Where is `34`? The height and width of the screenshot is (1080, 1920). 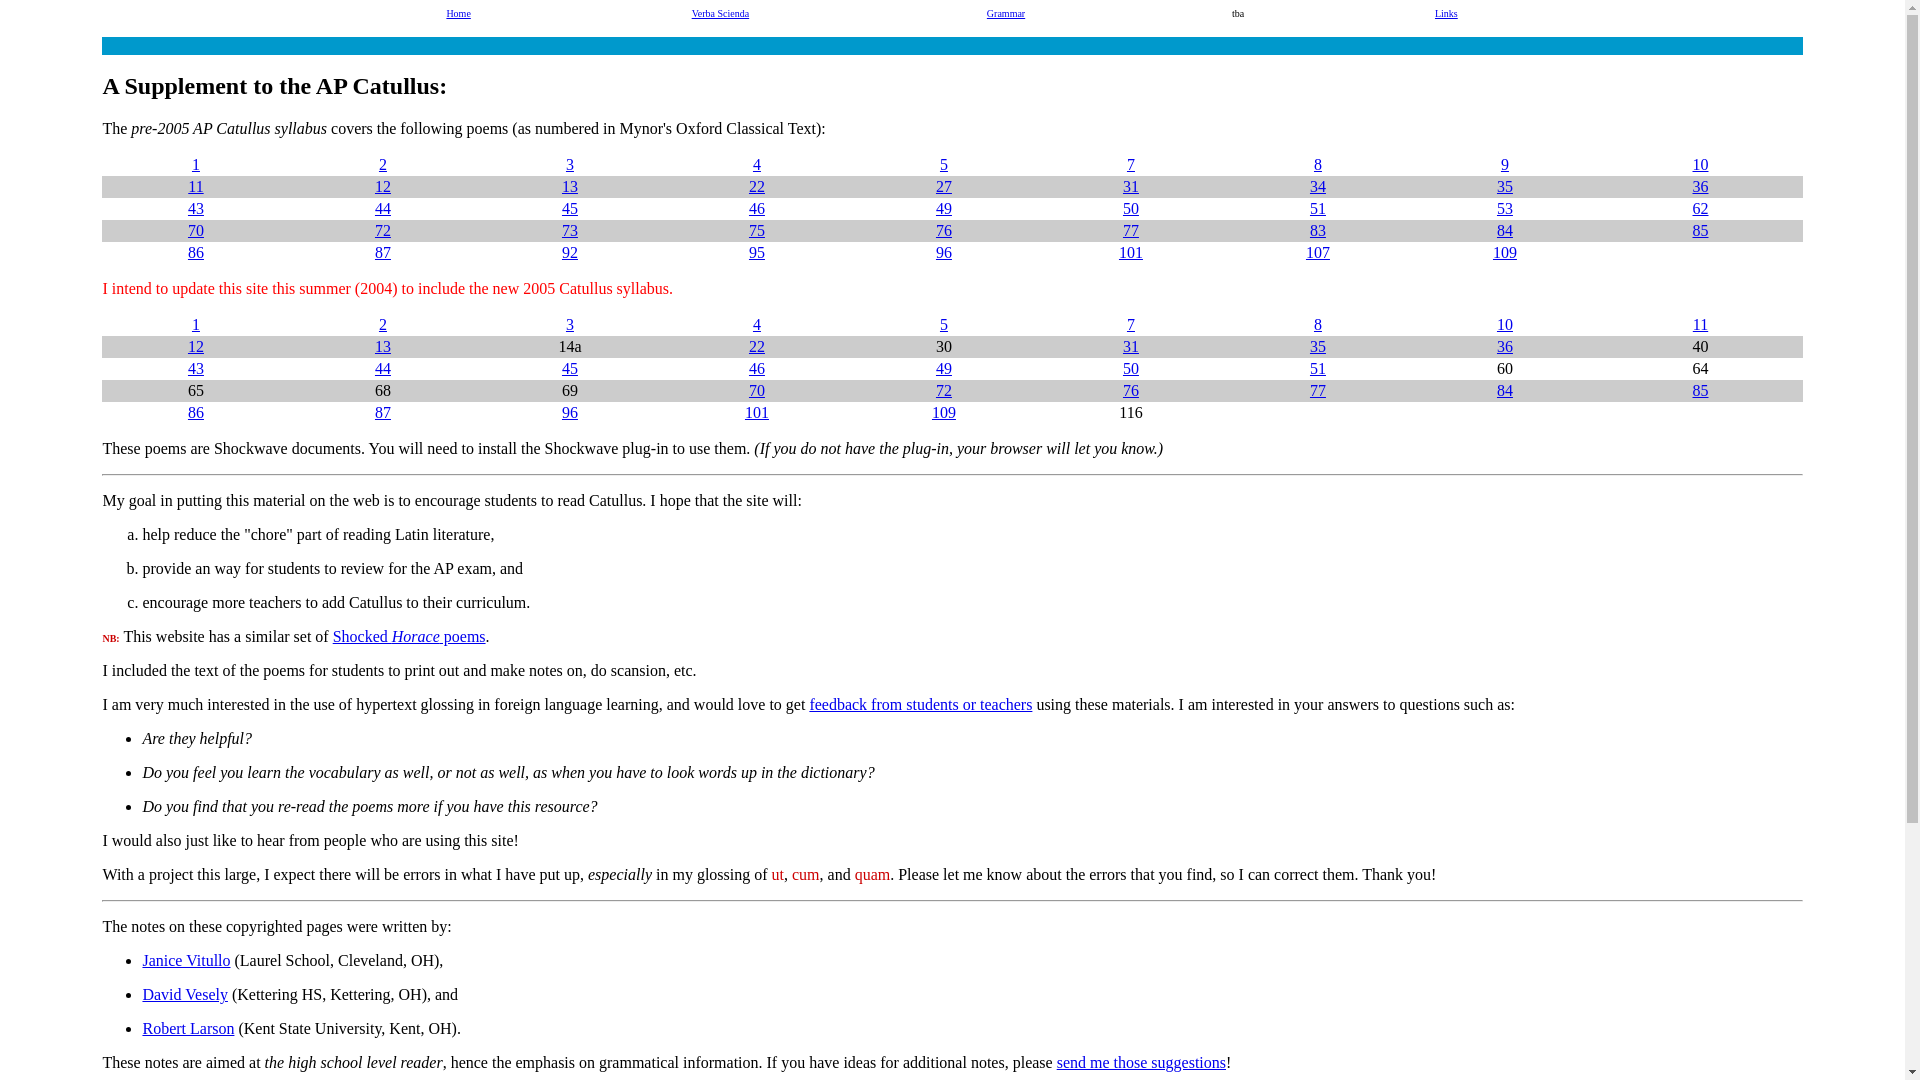
34 is located at coordinates (1318, 186).